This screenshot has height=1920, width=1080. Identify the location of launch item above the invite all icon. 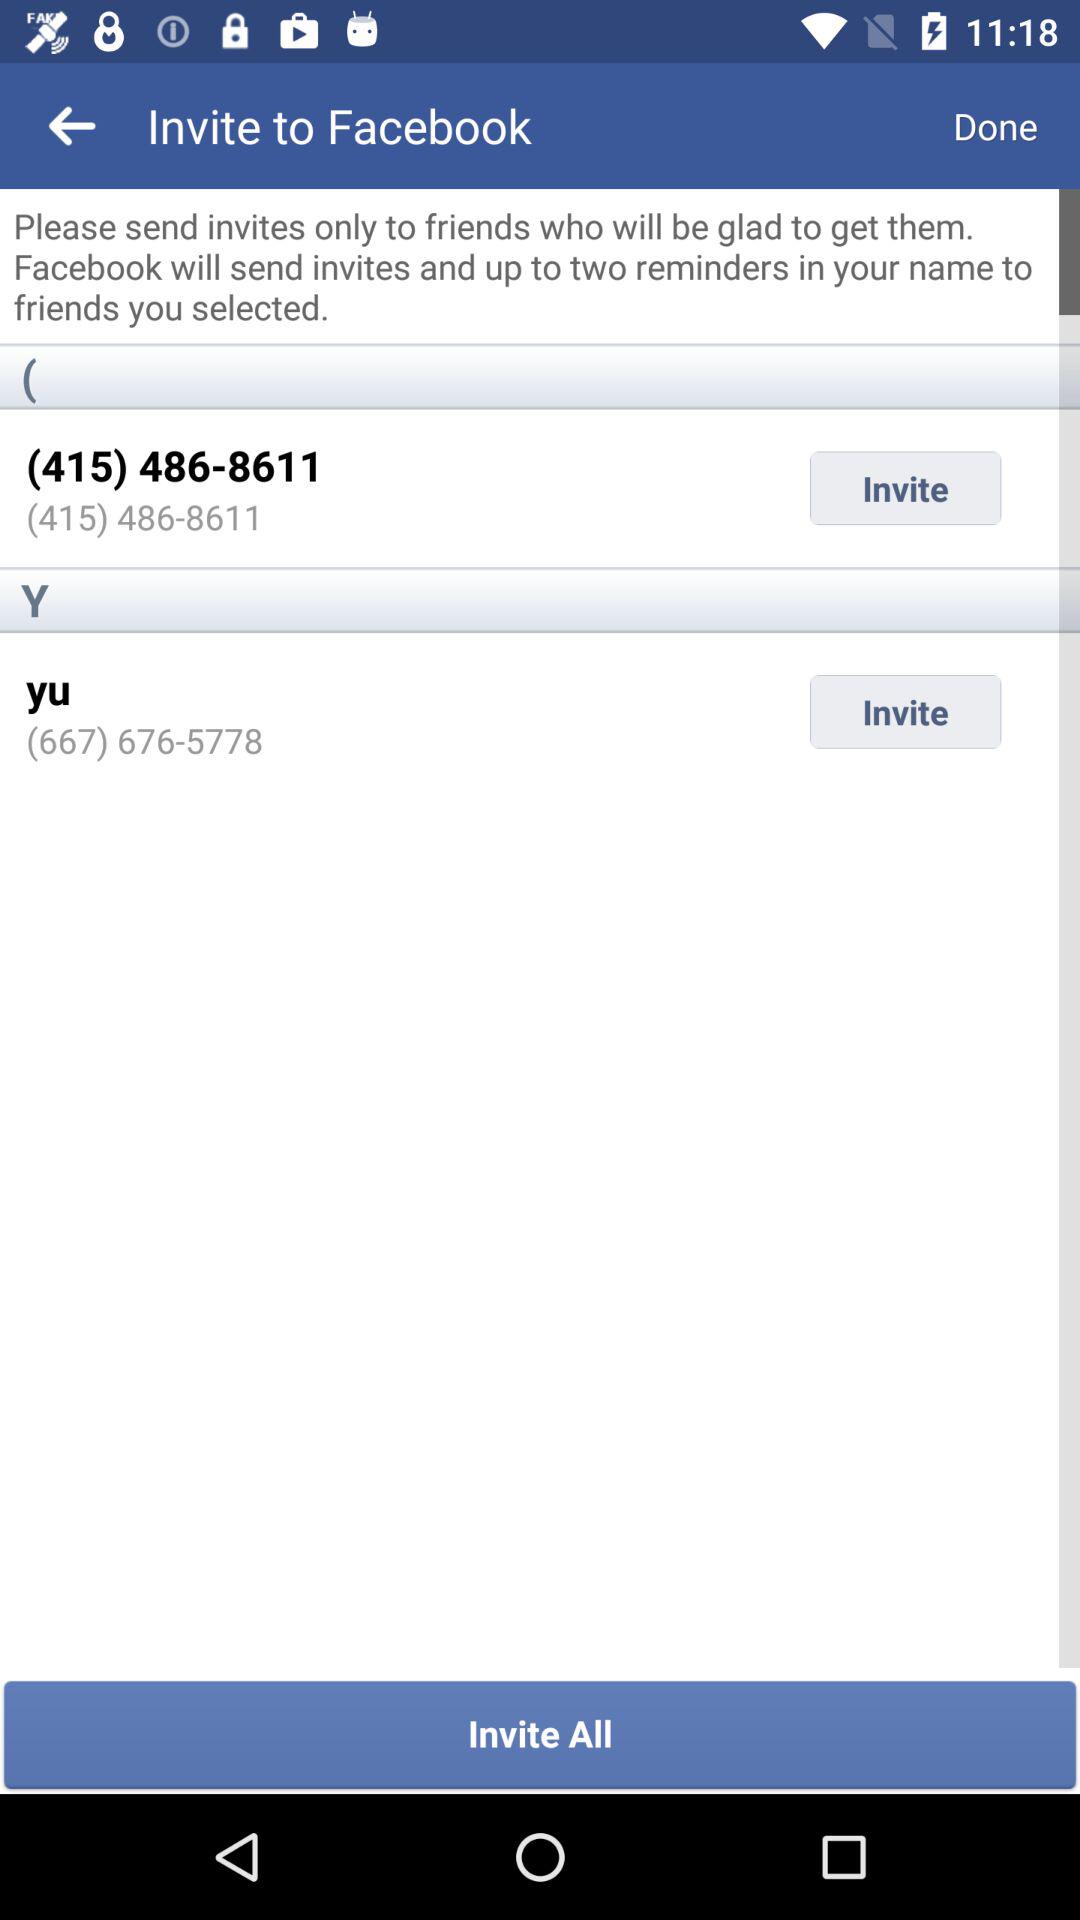
(144, 740).